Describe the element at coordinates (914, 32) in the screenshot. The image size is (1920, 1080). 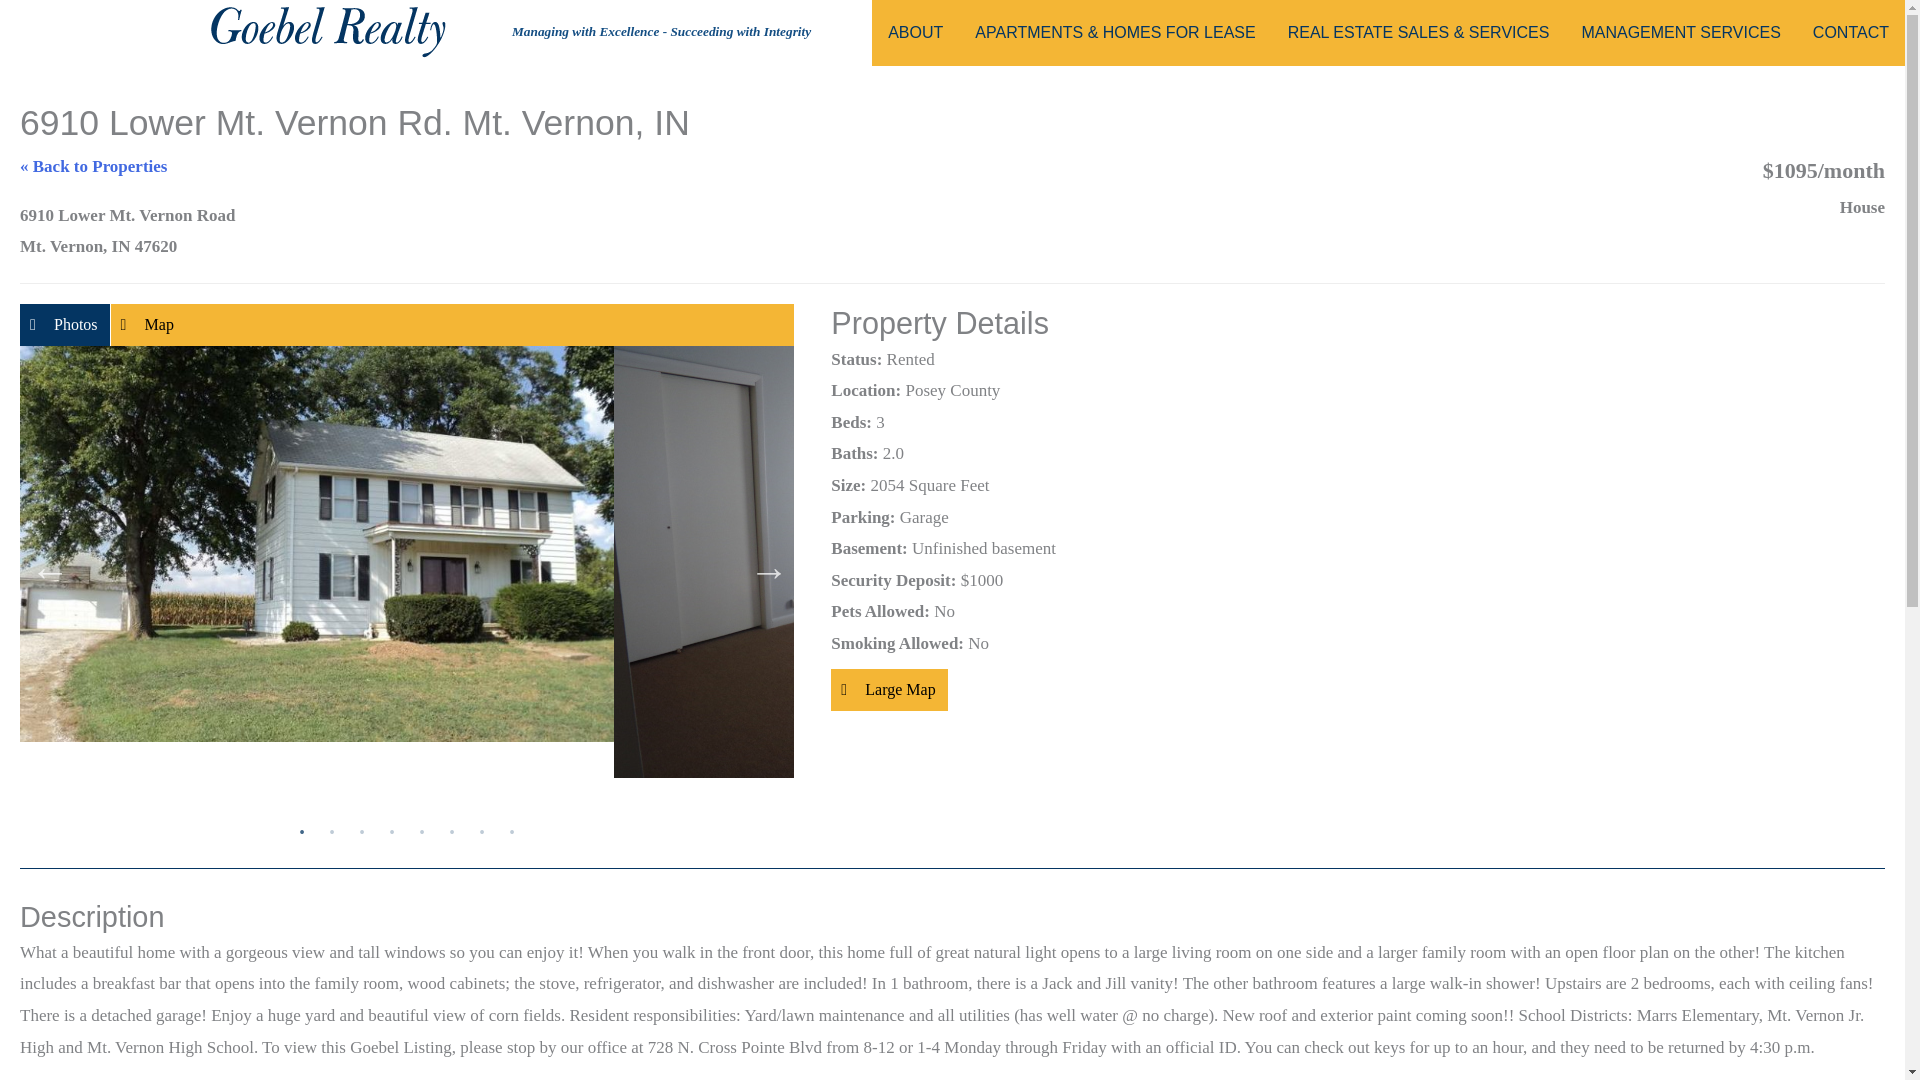
I see `ABOUT` at that location.